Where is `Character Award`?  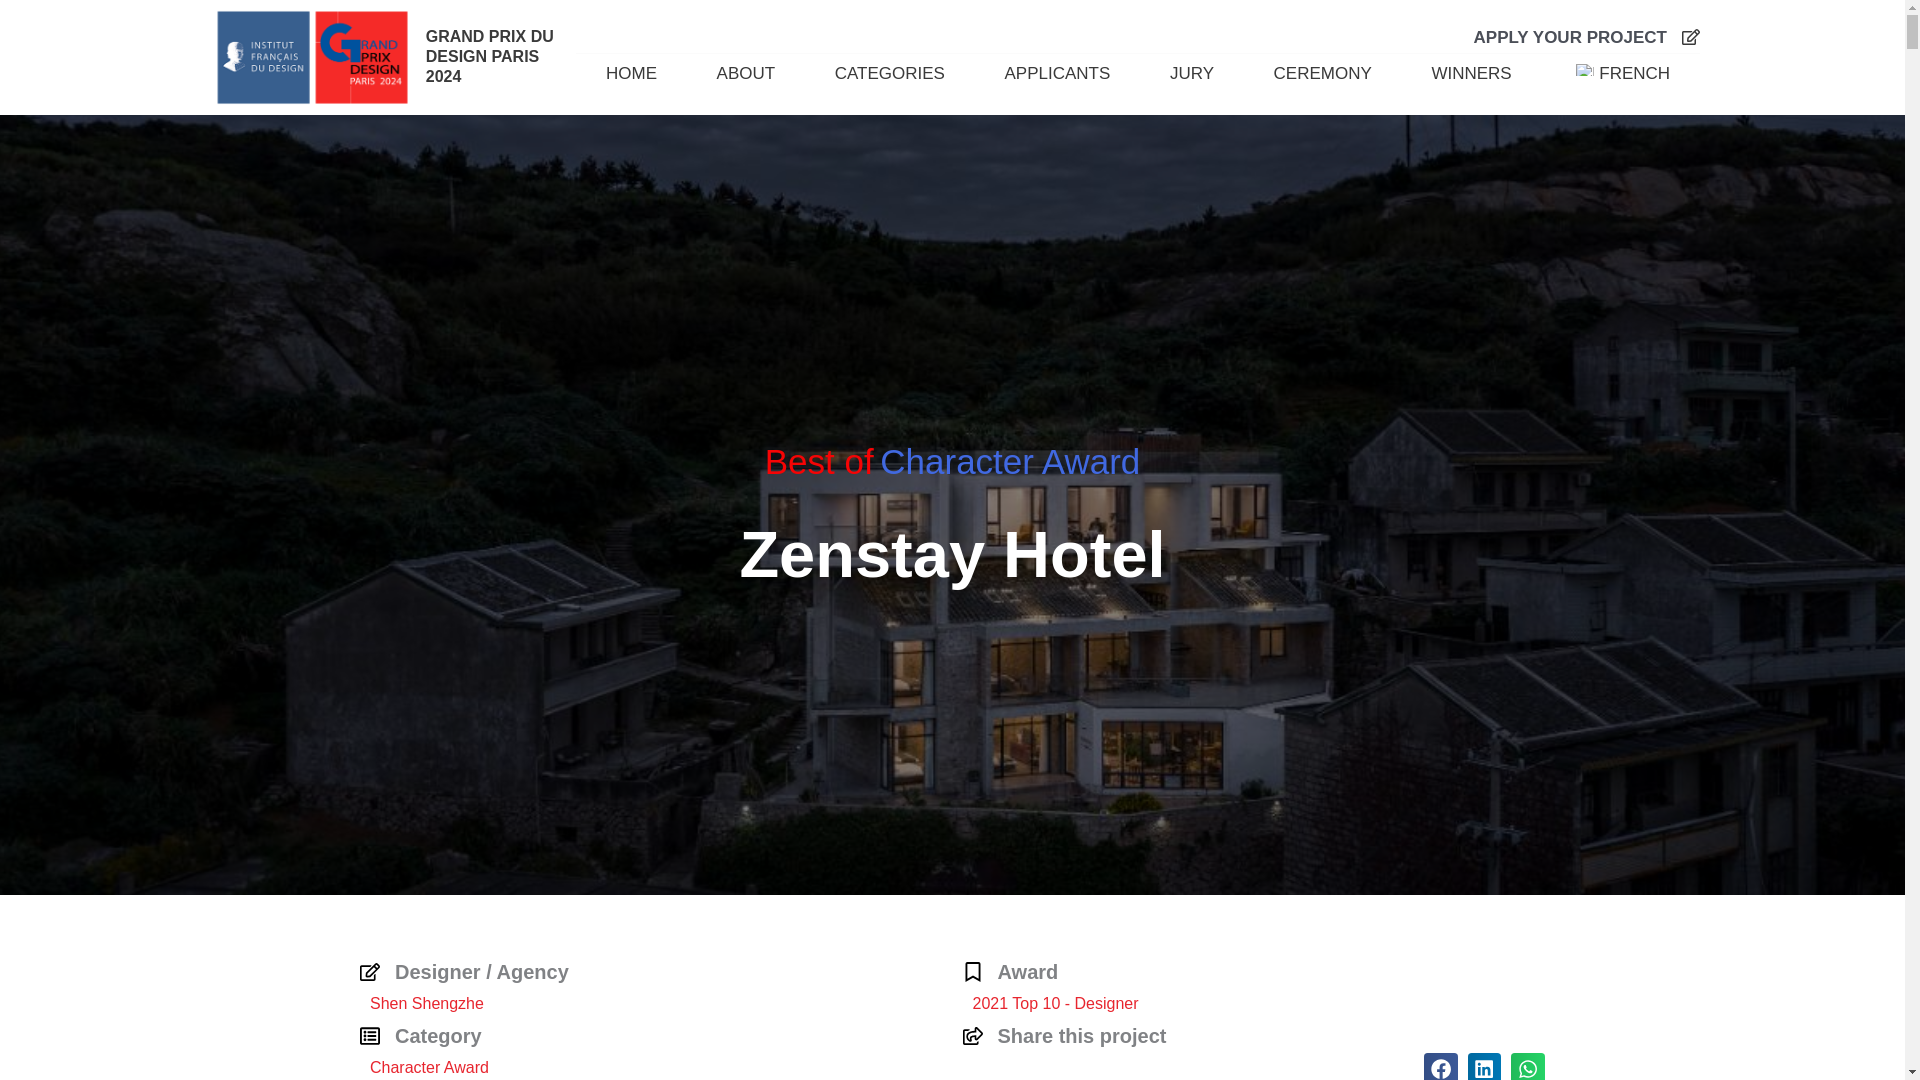
Character Award is located at coordinates (1010, 460).